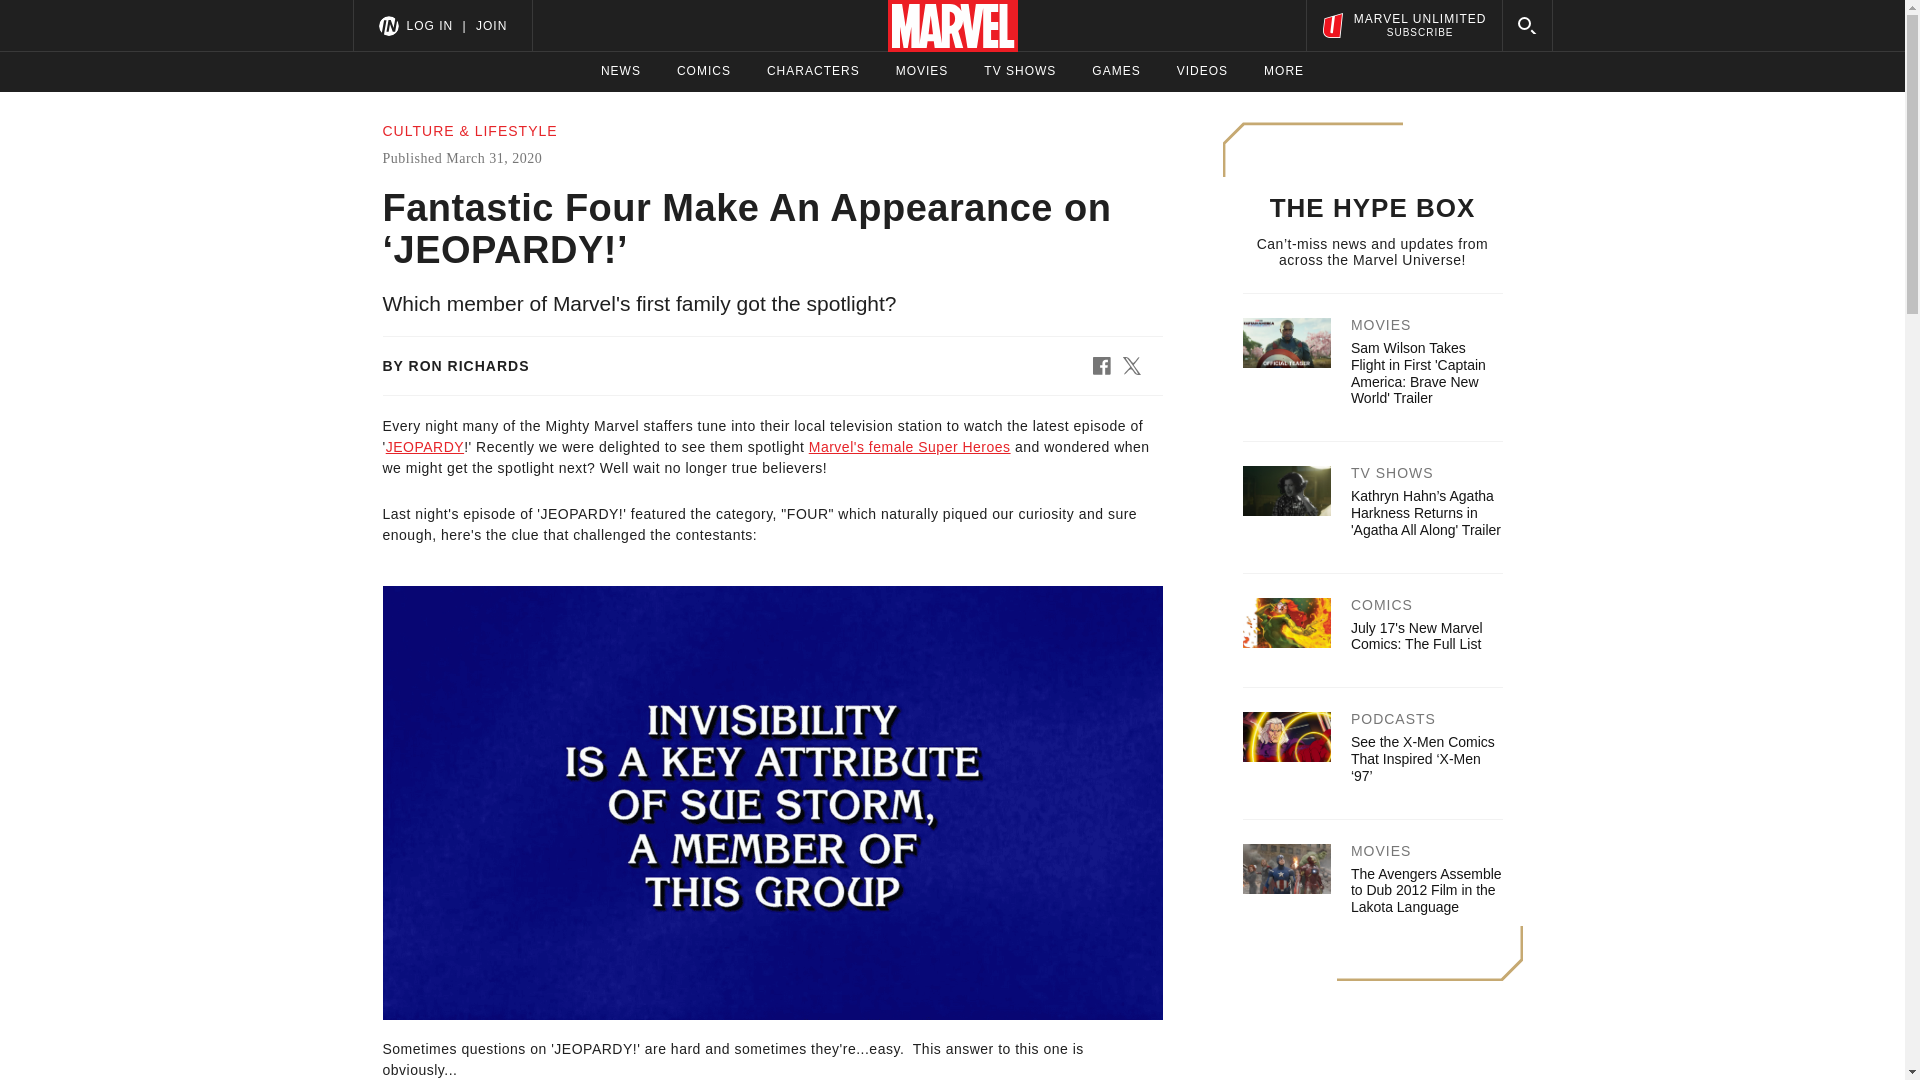 This screenshot has width=1920, height=1080. What do you see at coordinates (910, 446) in the screenshot?
I see `Marvel's female Super Heroes` at bounding box center [910, 446].